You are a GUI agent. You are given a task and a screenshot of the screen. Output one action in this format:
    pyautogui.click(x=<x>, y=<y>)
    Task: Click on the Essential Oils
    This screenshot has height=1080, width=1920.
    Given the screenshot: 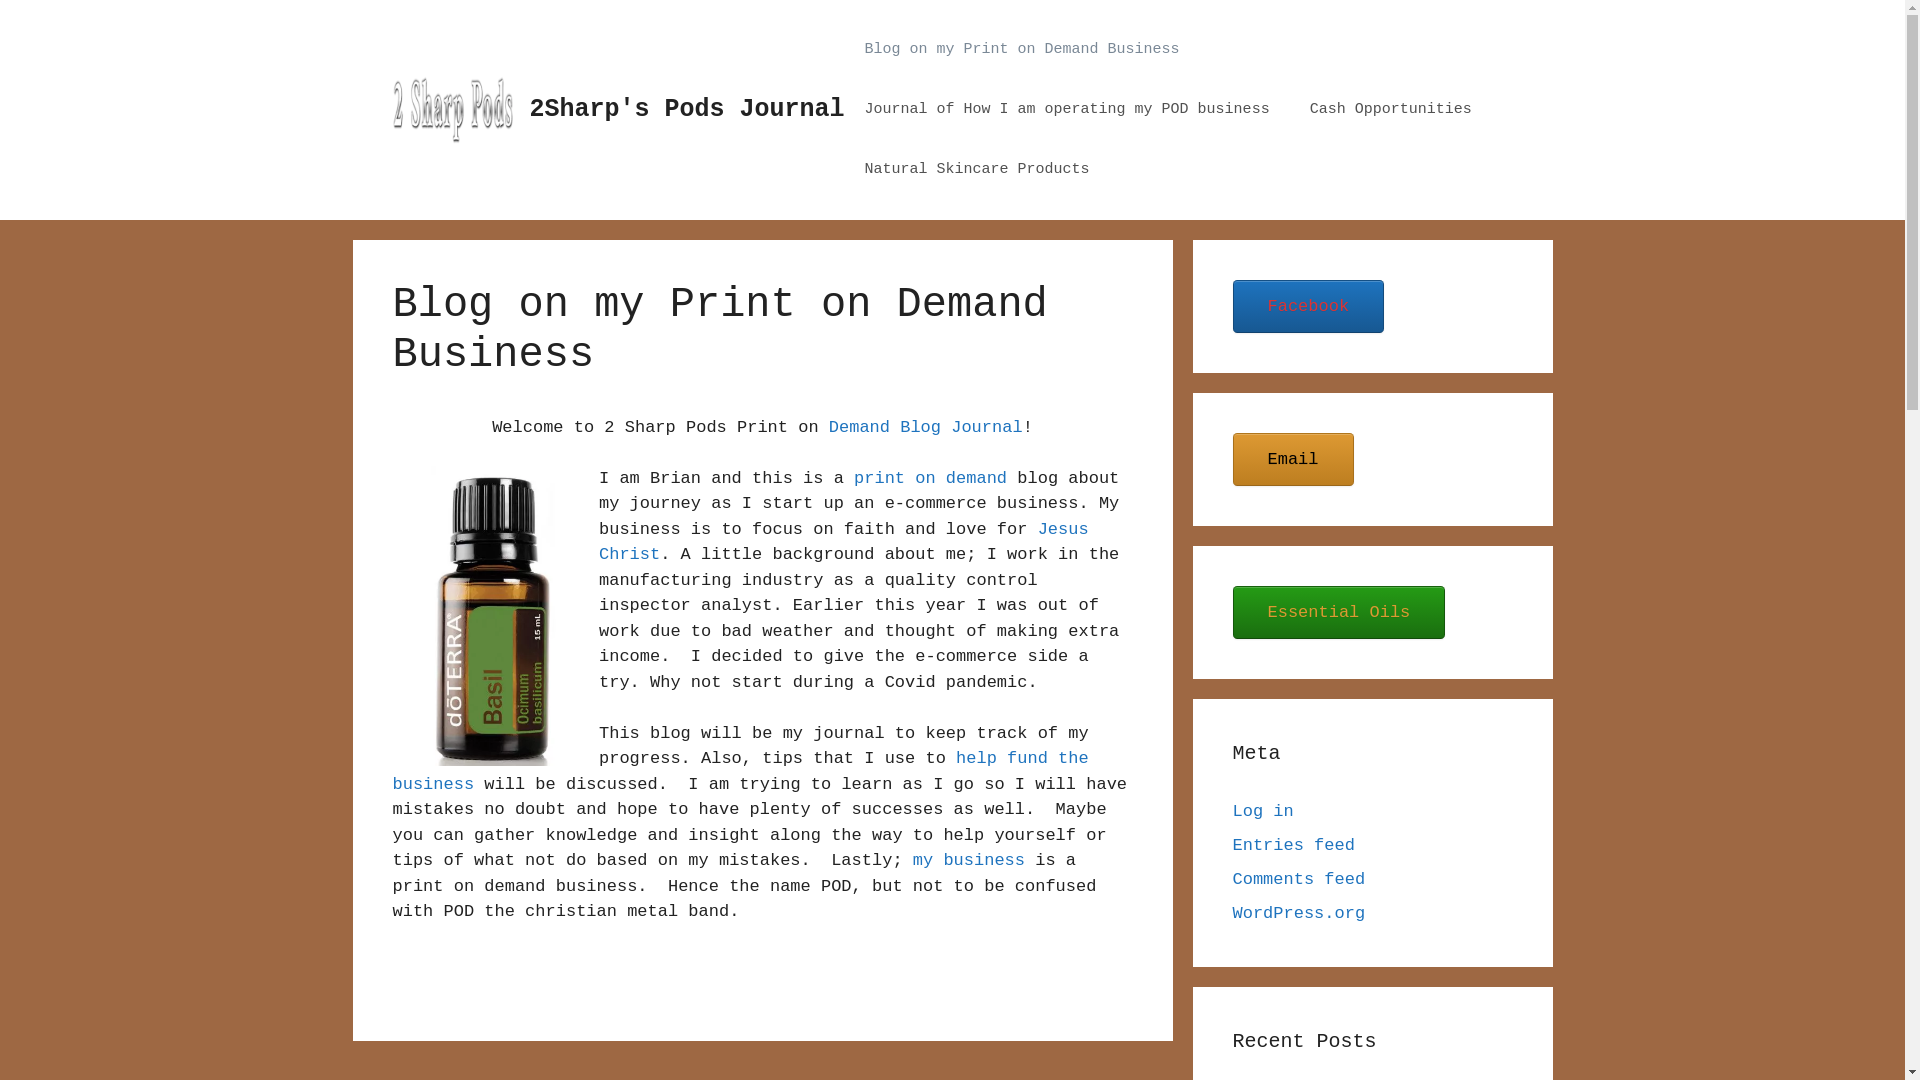 What is the action you would take?
    pyautogui.click(x=1338, y=612)
    